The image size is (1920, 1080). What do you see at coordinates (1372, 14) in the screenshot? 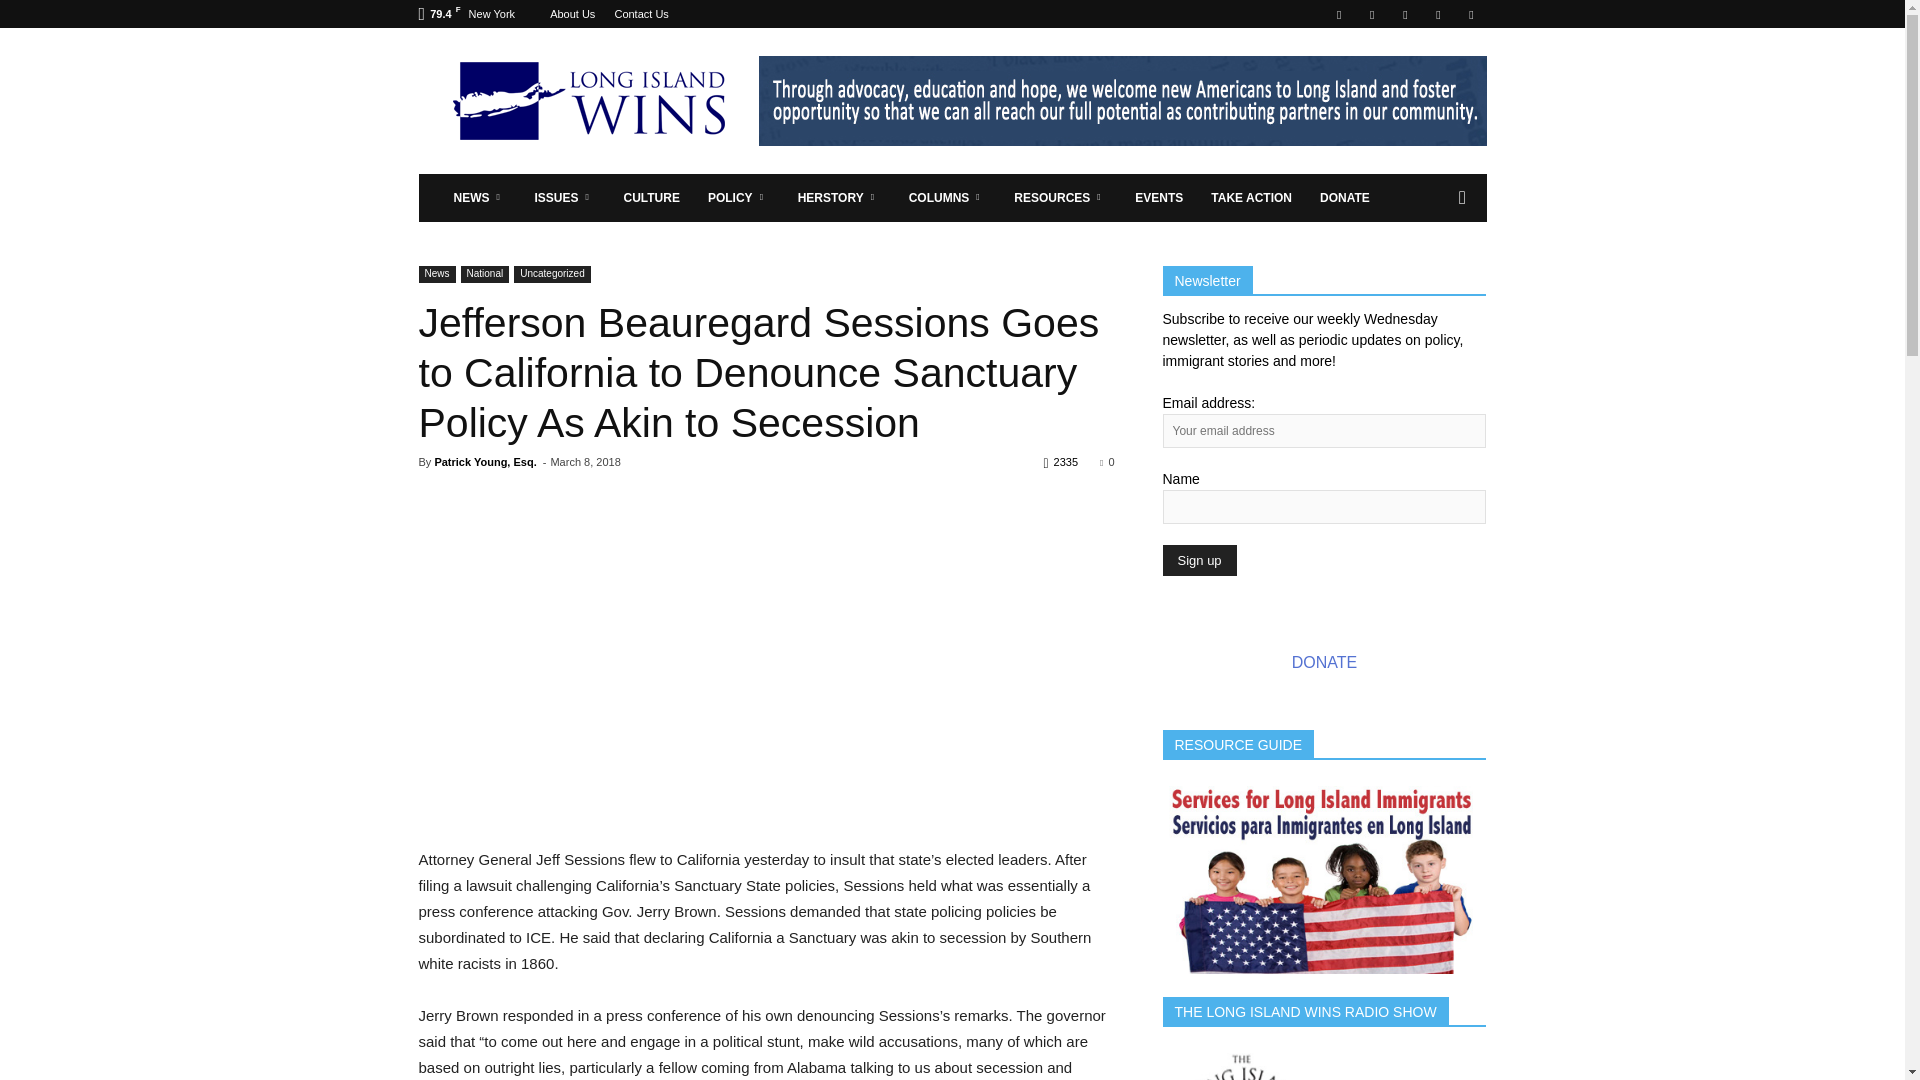
I see `Instagram` at bounding box center [1372, 14].